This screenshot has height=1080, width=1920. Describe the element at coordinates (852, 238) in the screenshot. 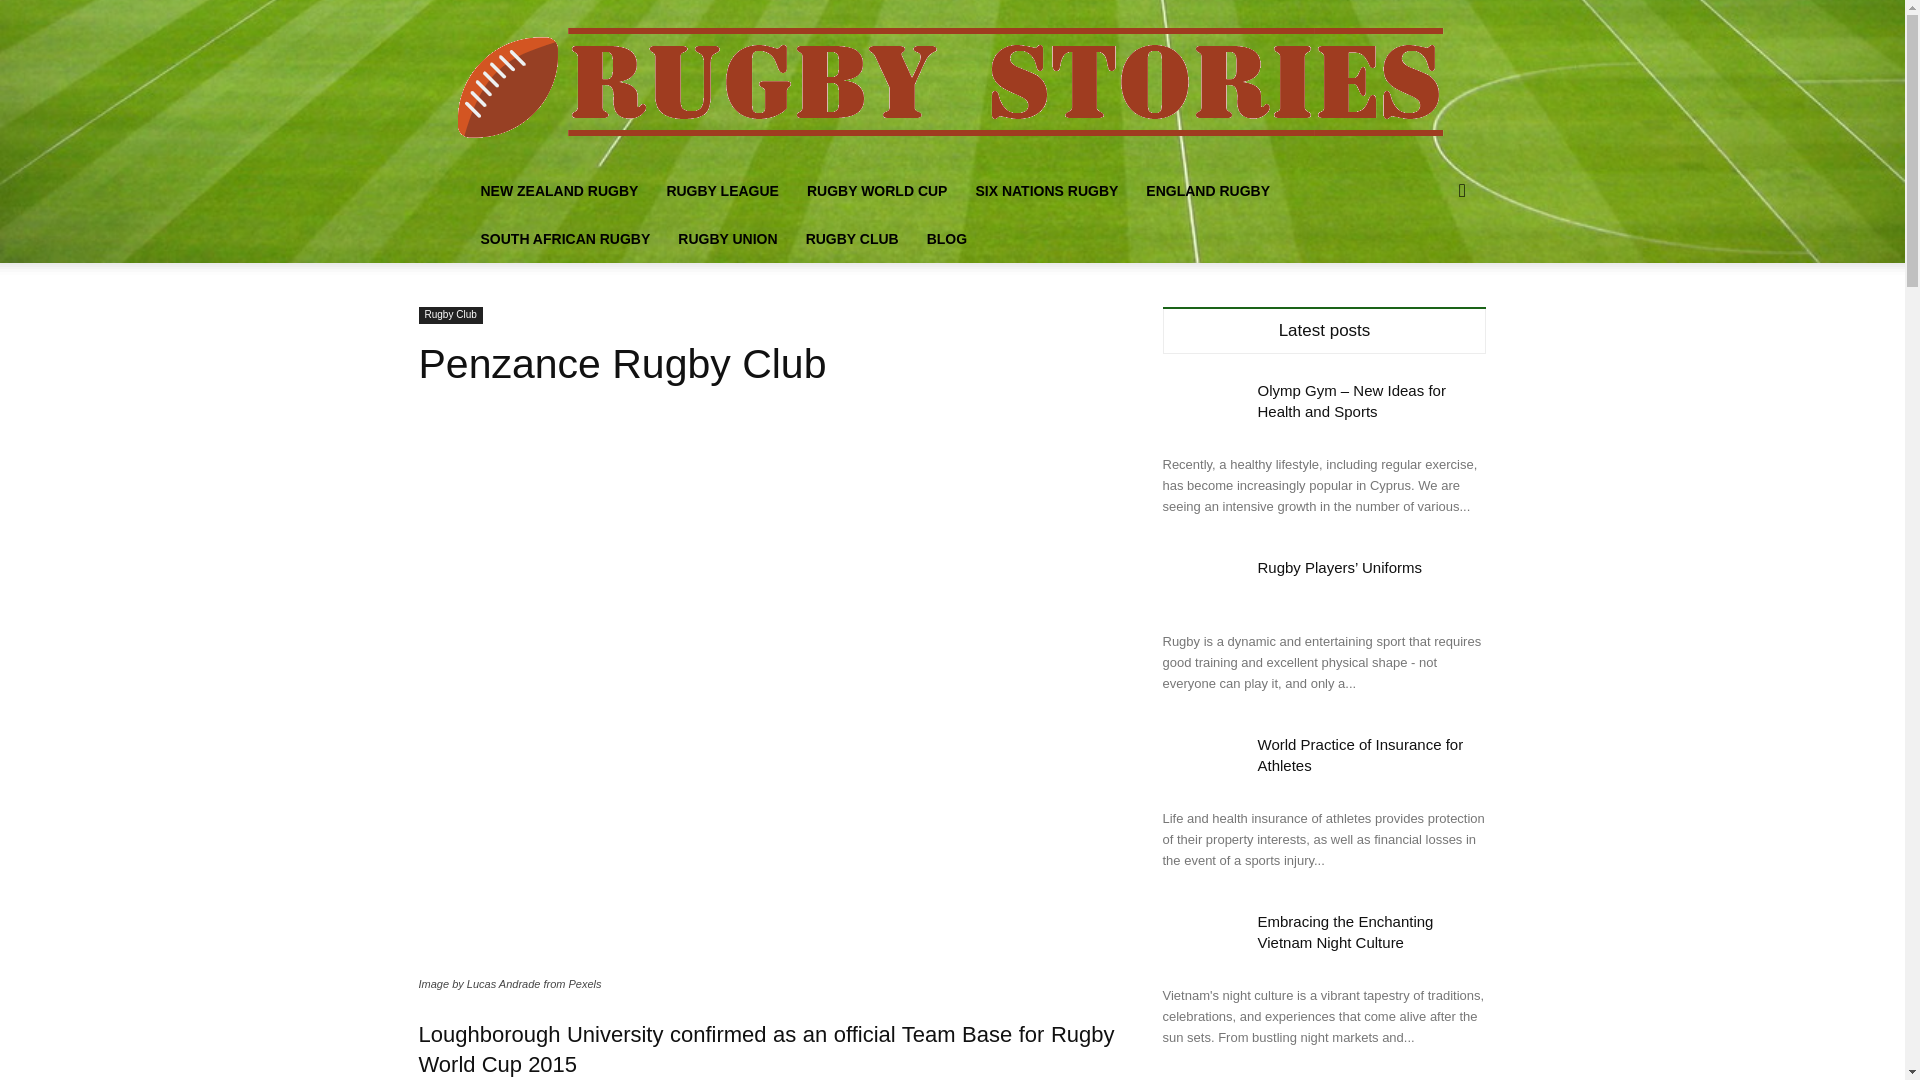

I see `RUGBY CLUB` at that location.